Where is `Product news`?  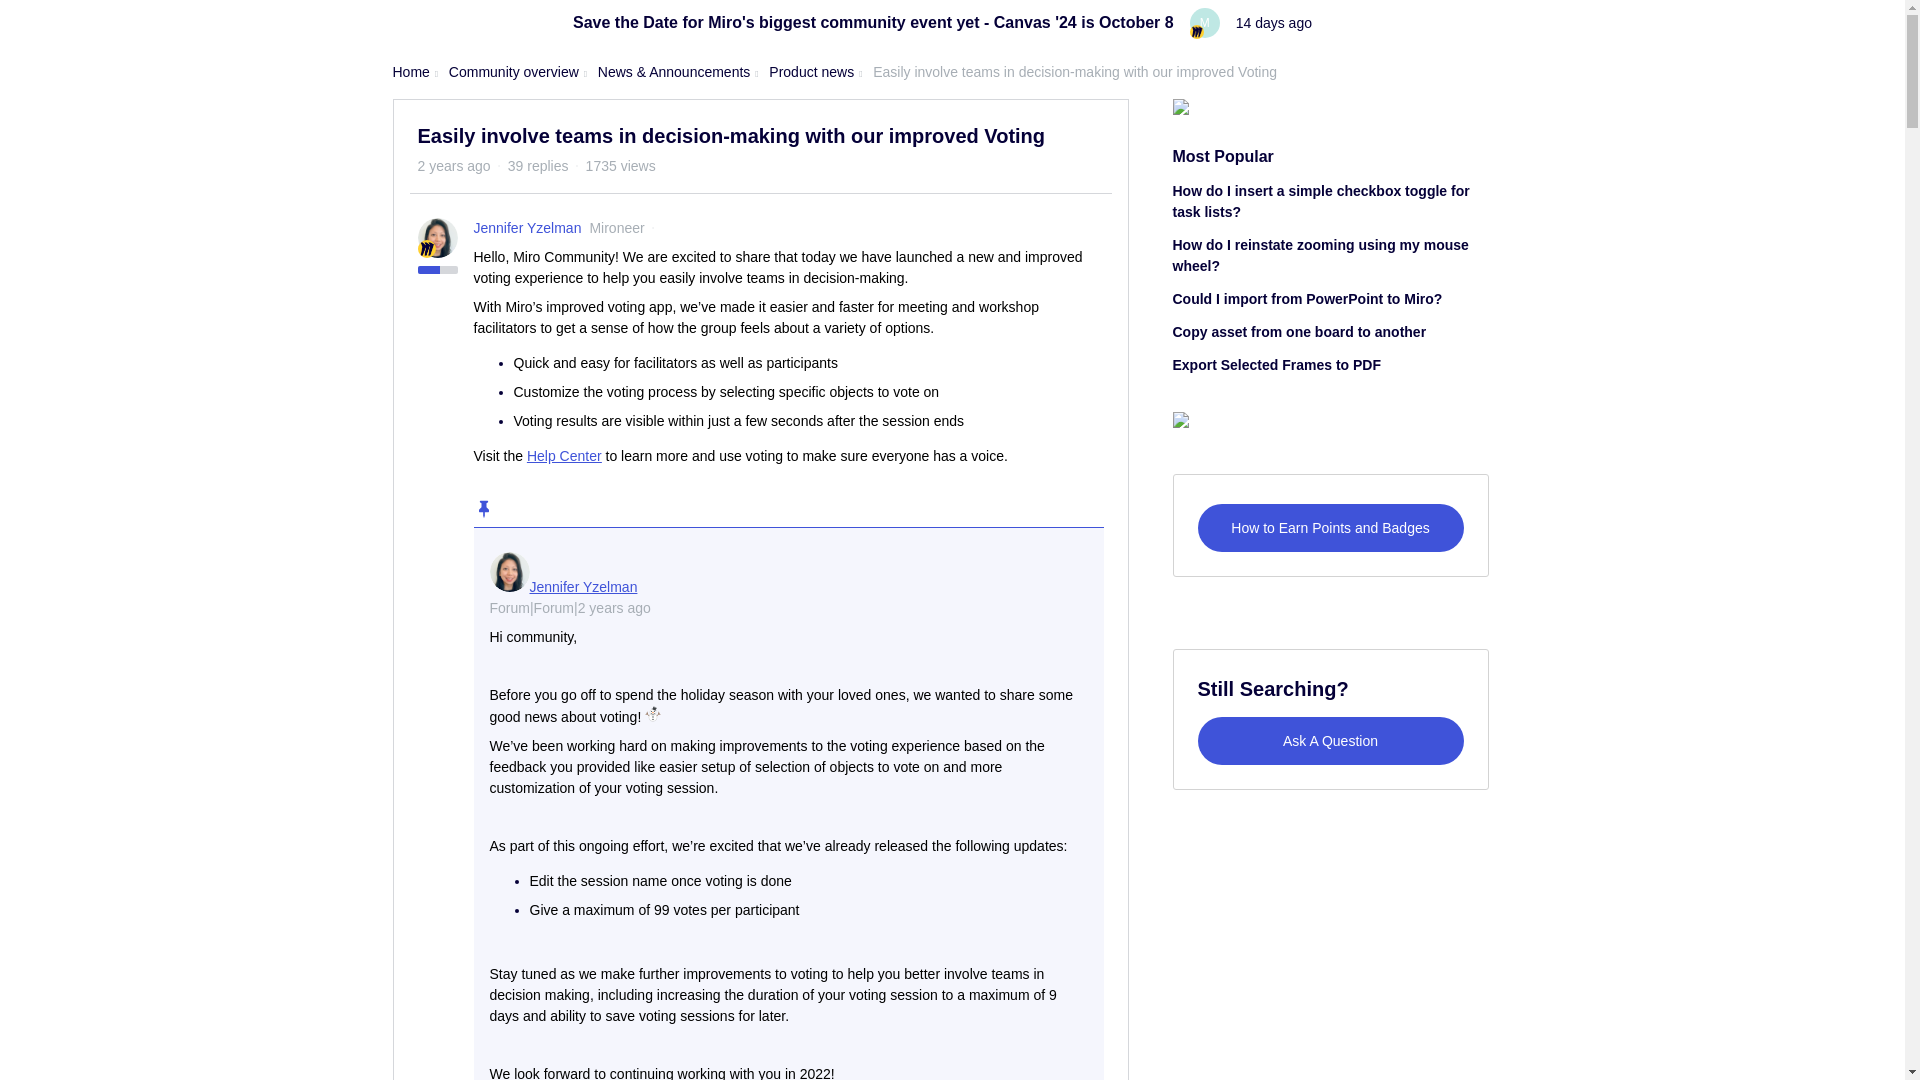
Product news is located at coordinates (812, 72).